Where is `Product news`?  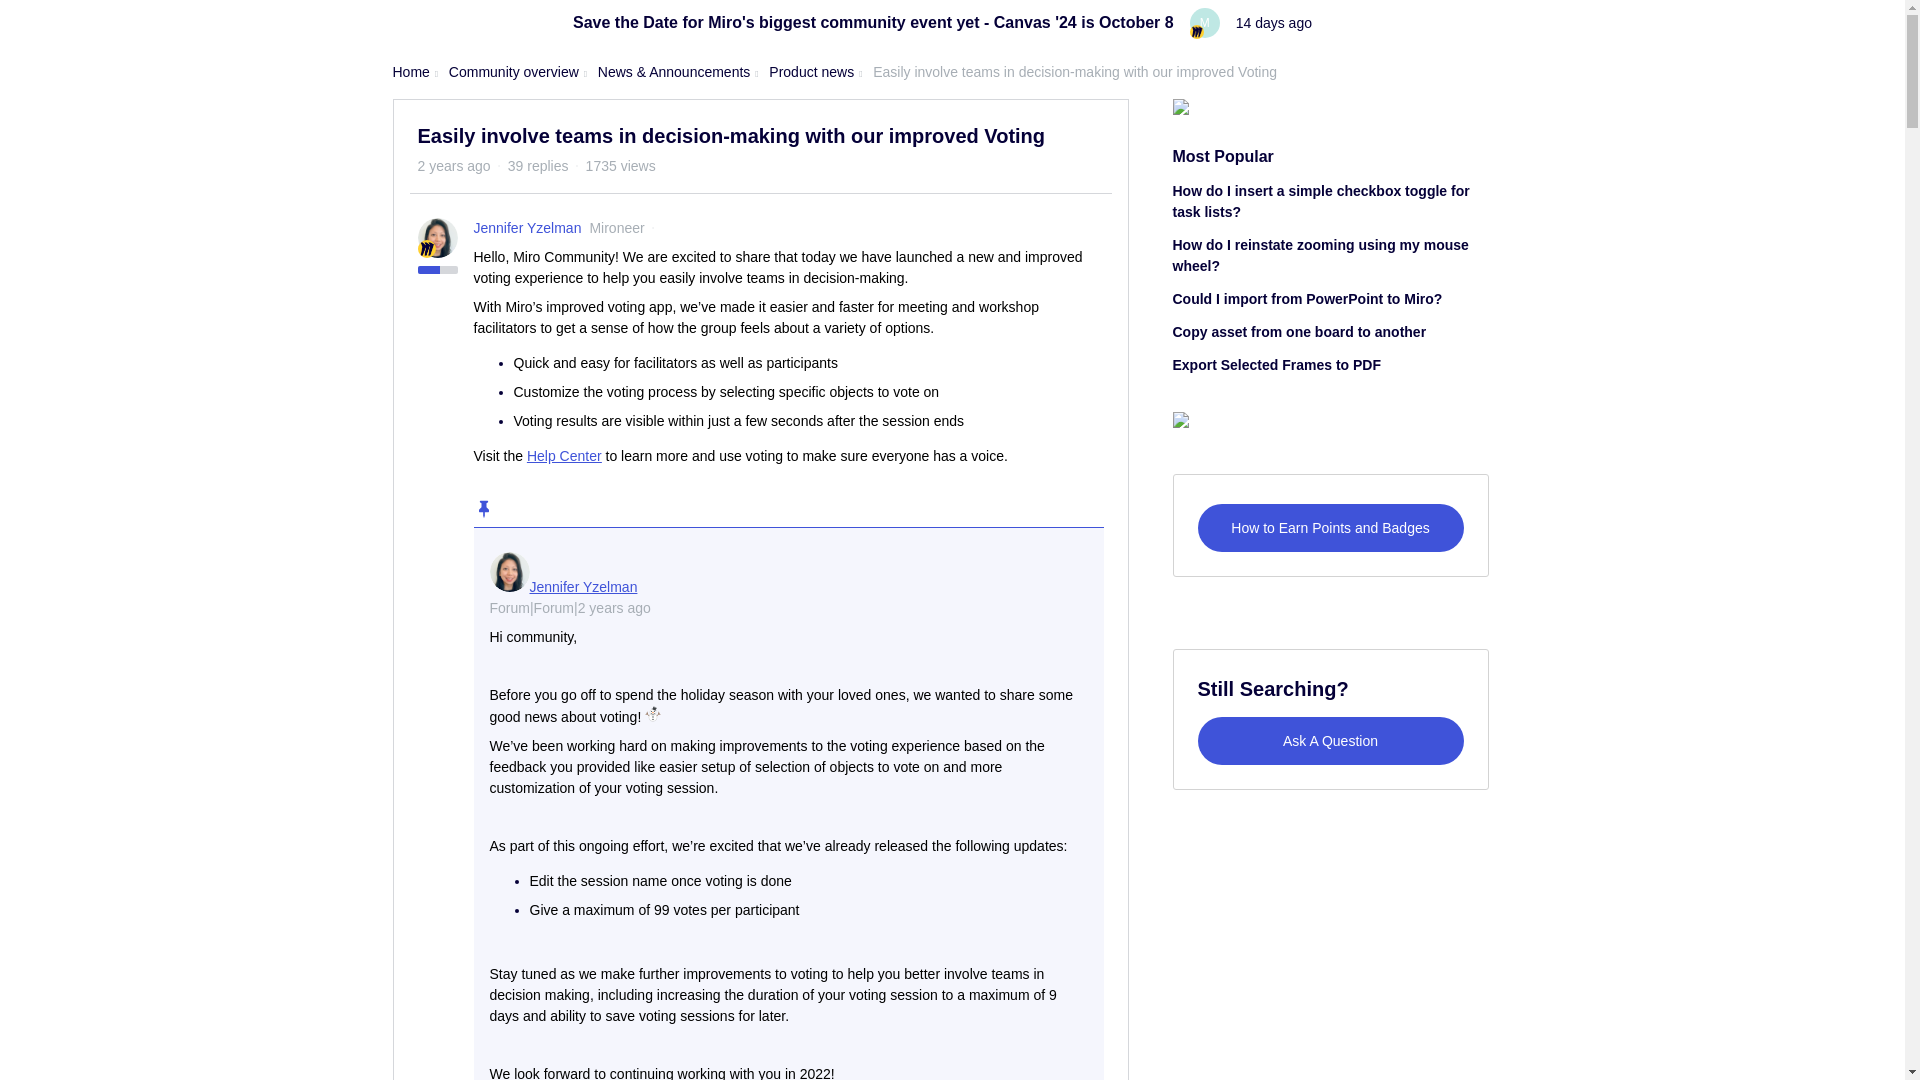
Product news is located at coordinates (812, 72).